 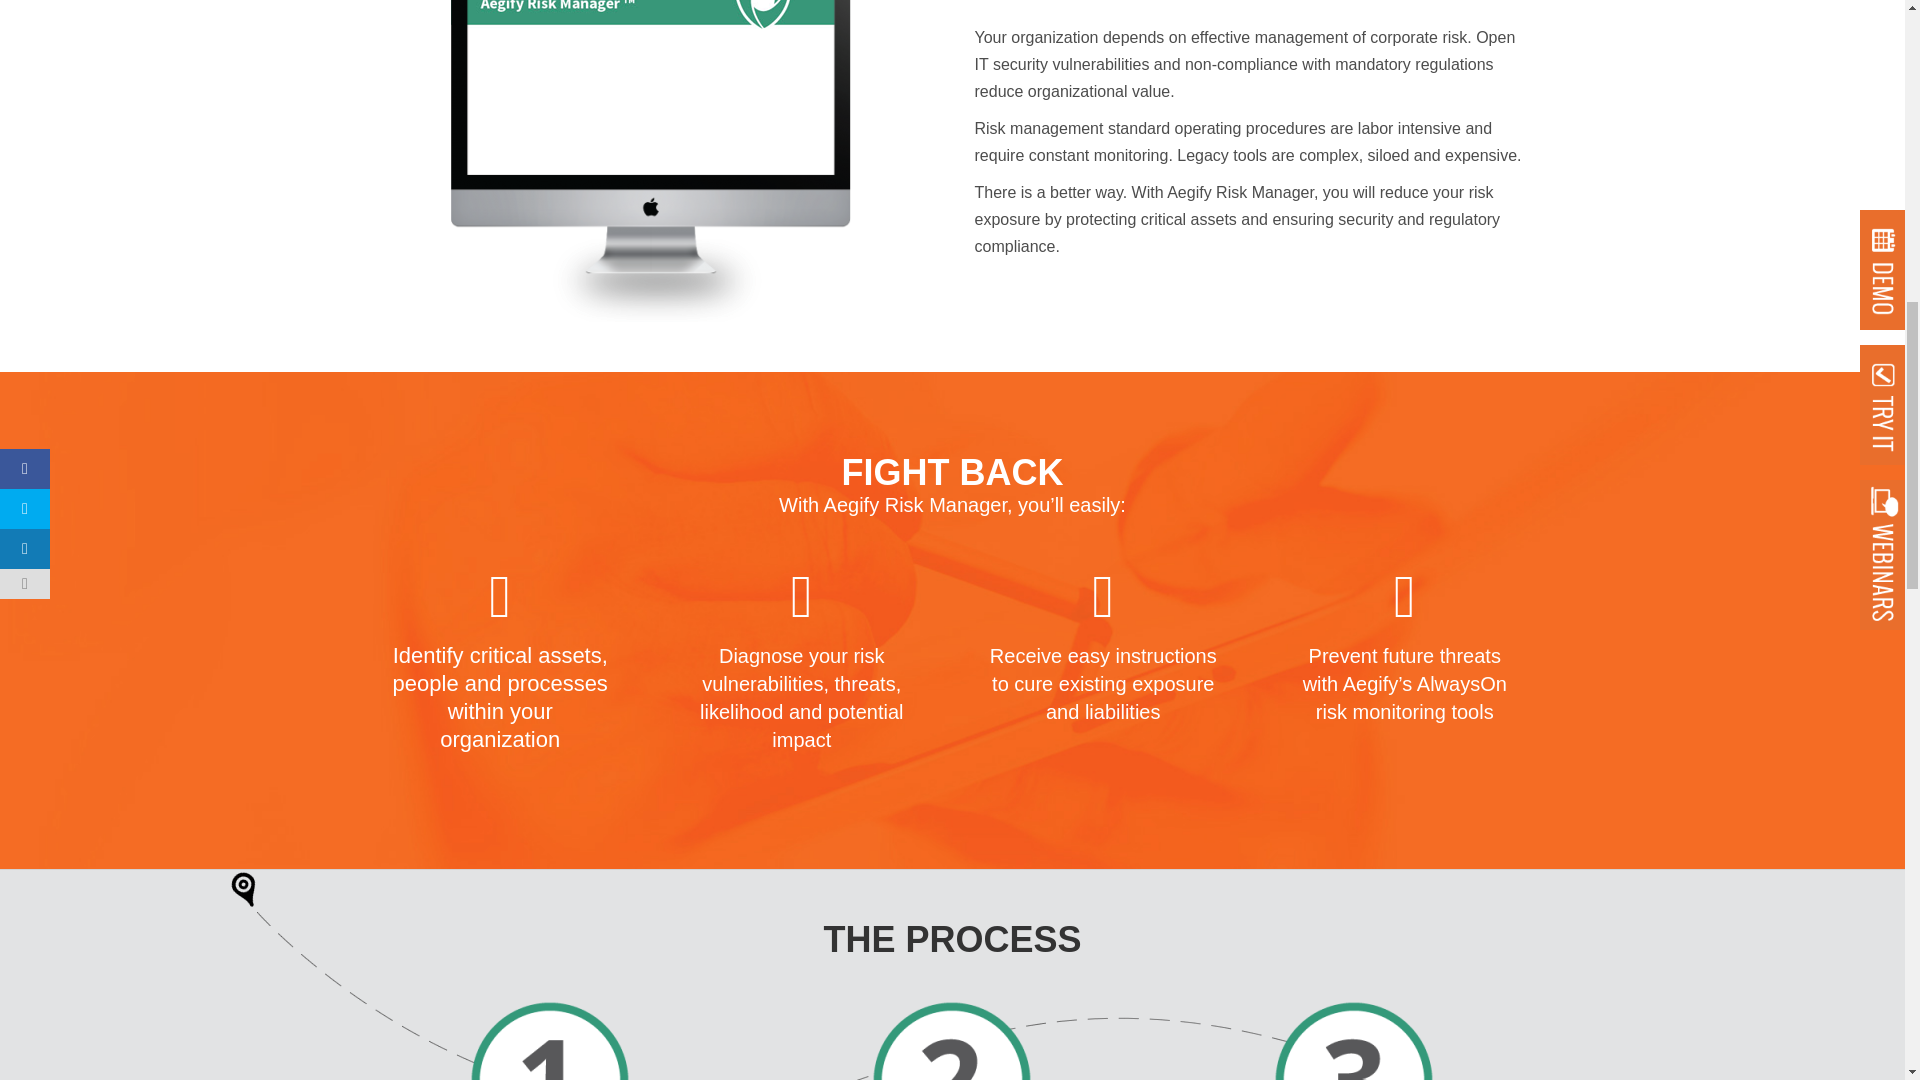 I want to click on process-3, so click(x=1354, y=1040).